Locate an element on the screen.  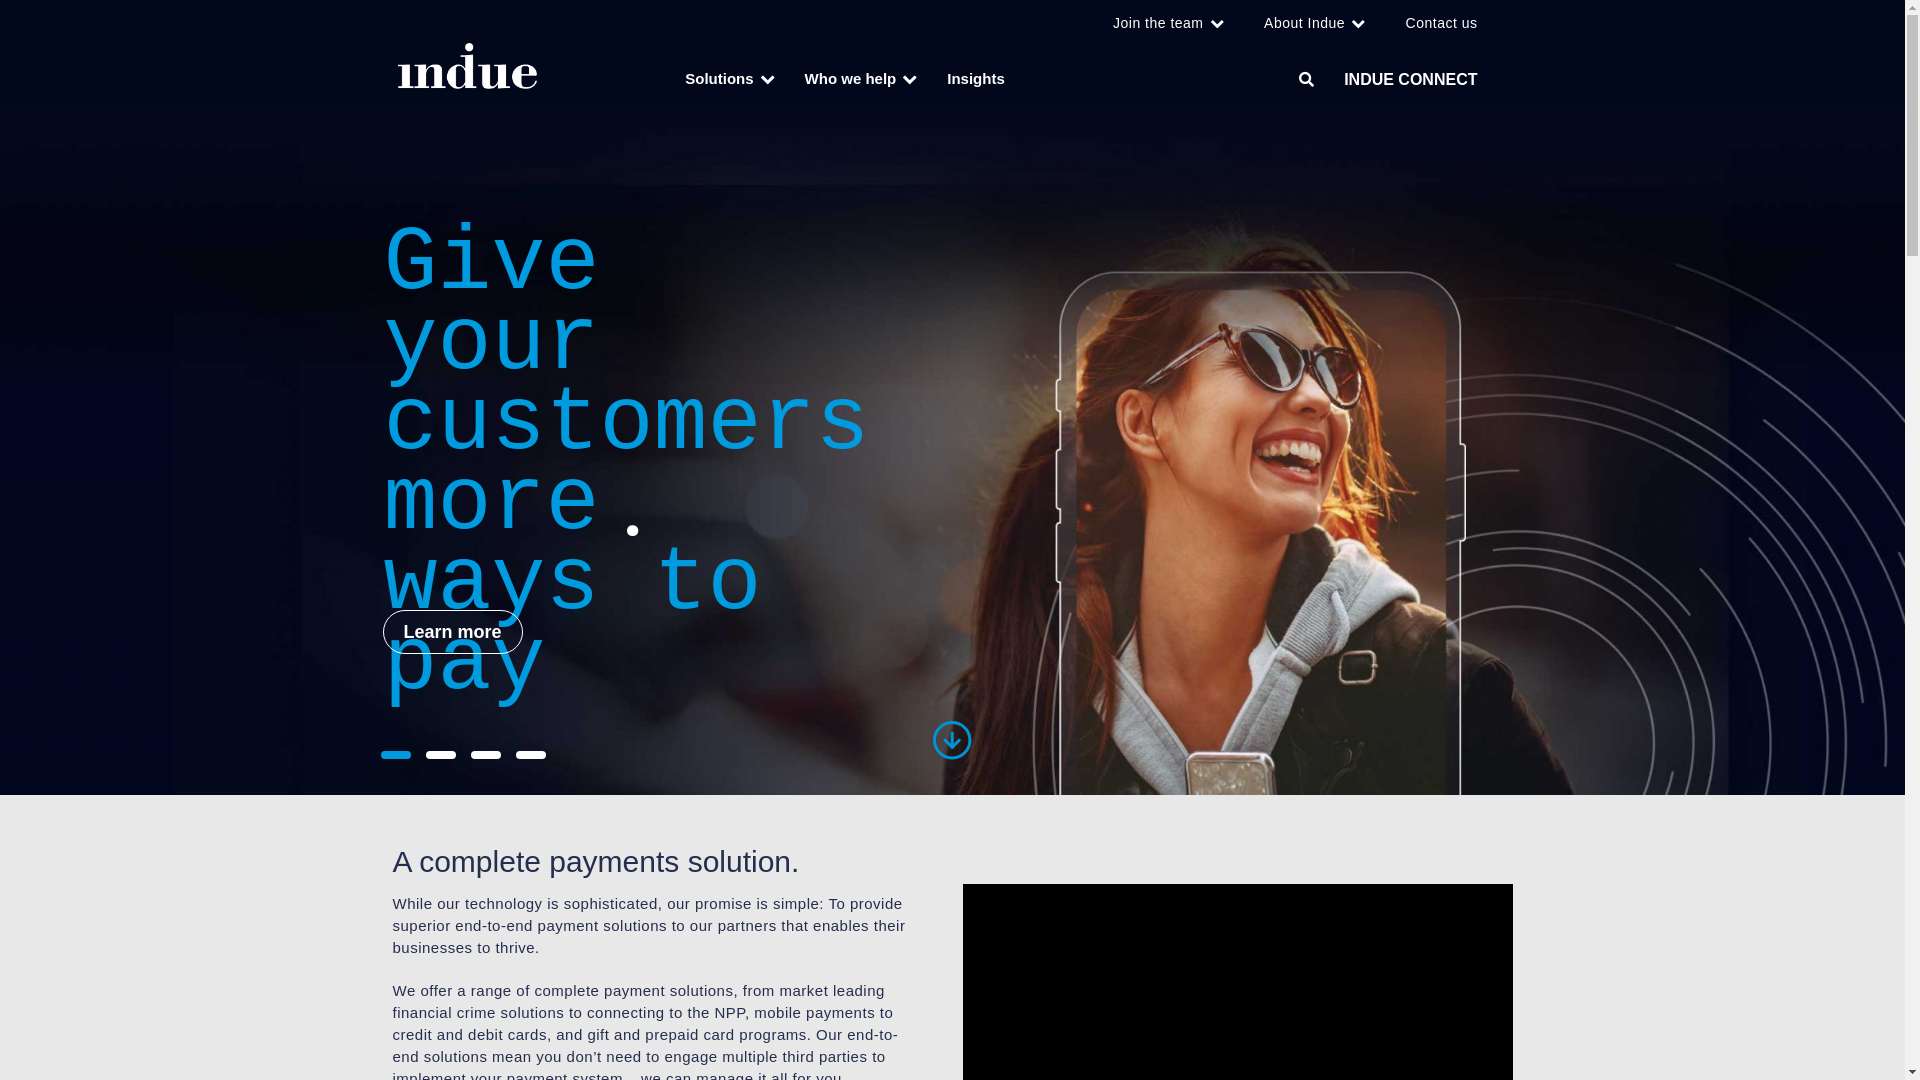
About Indue is located at coordinates (1315, 23).